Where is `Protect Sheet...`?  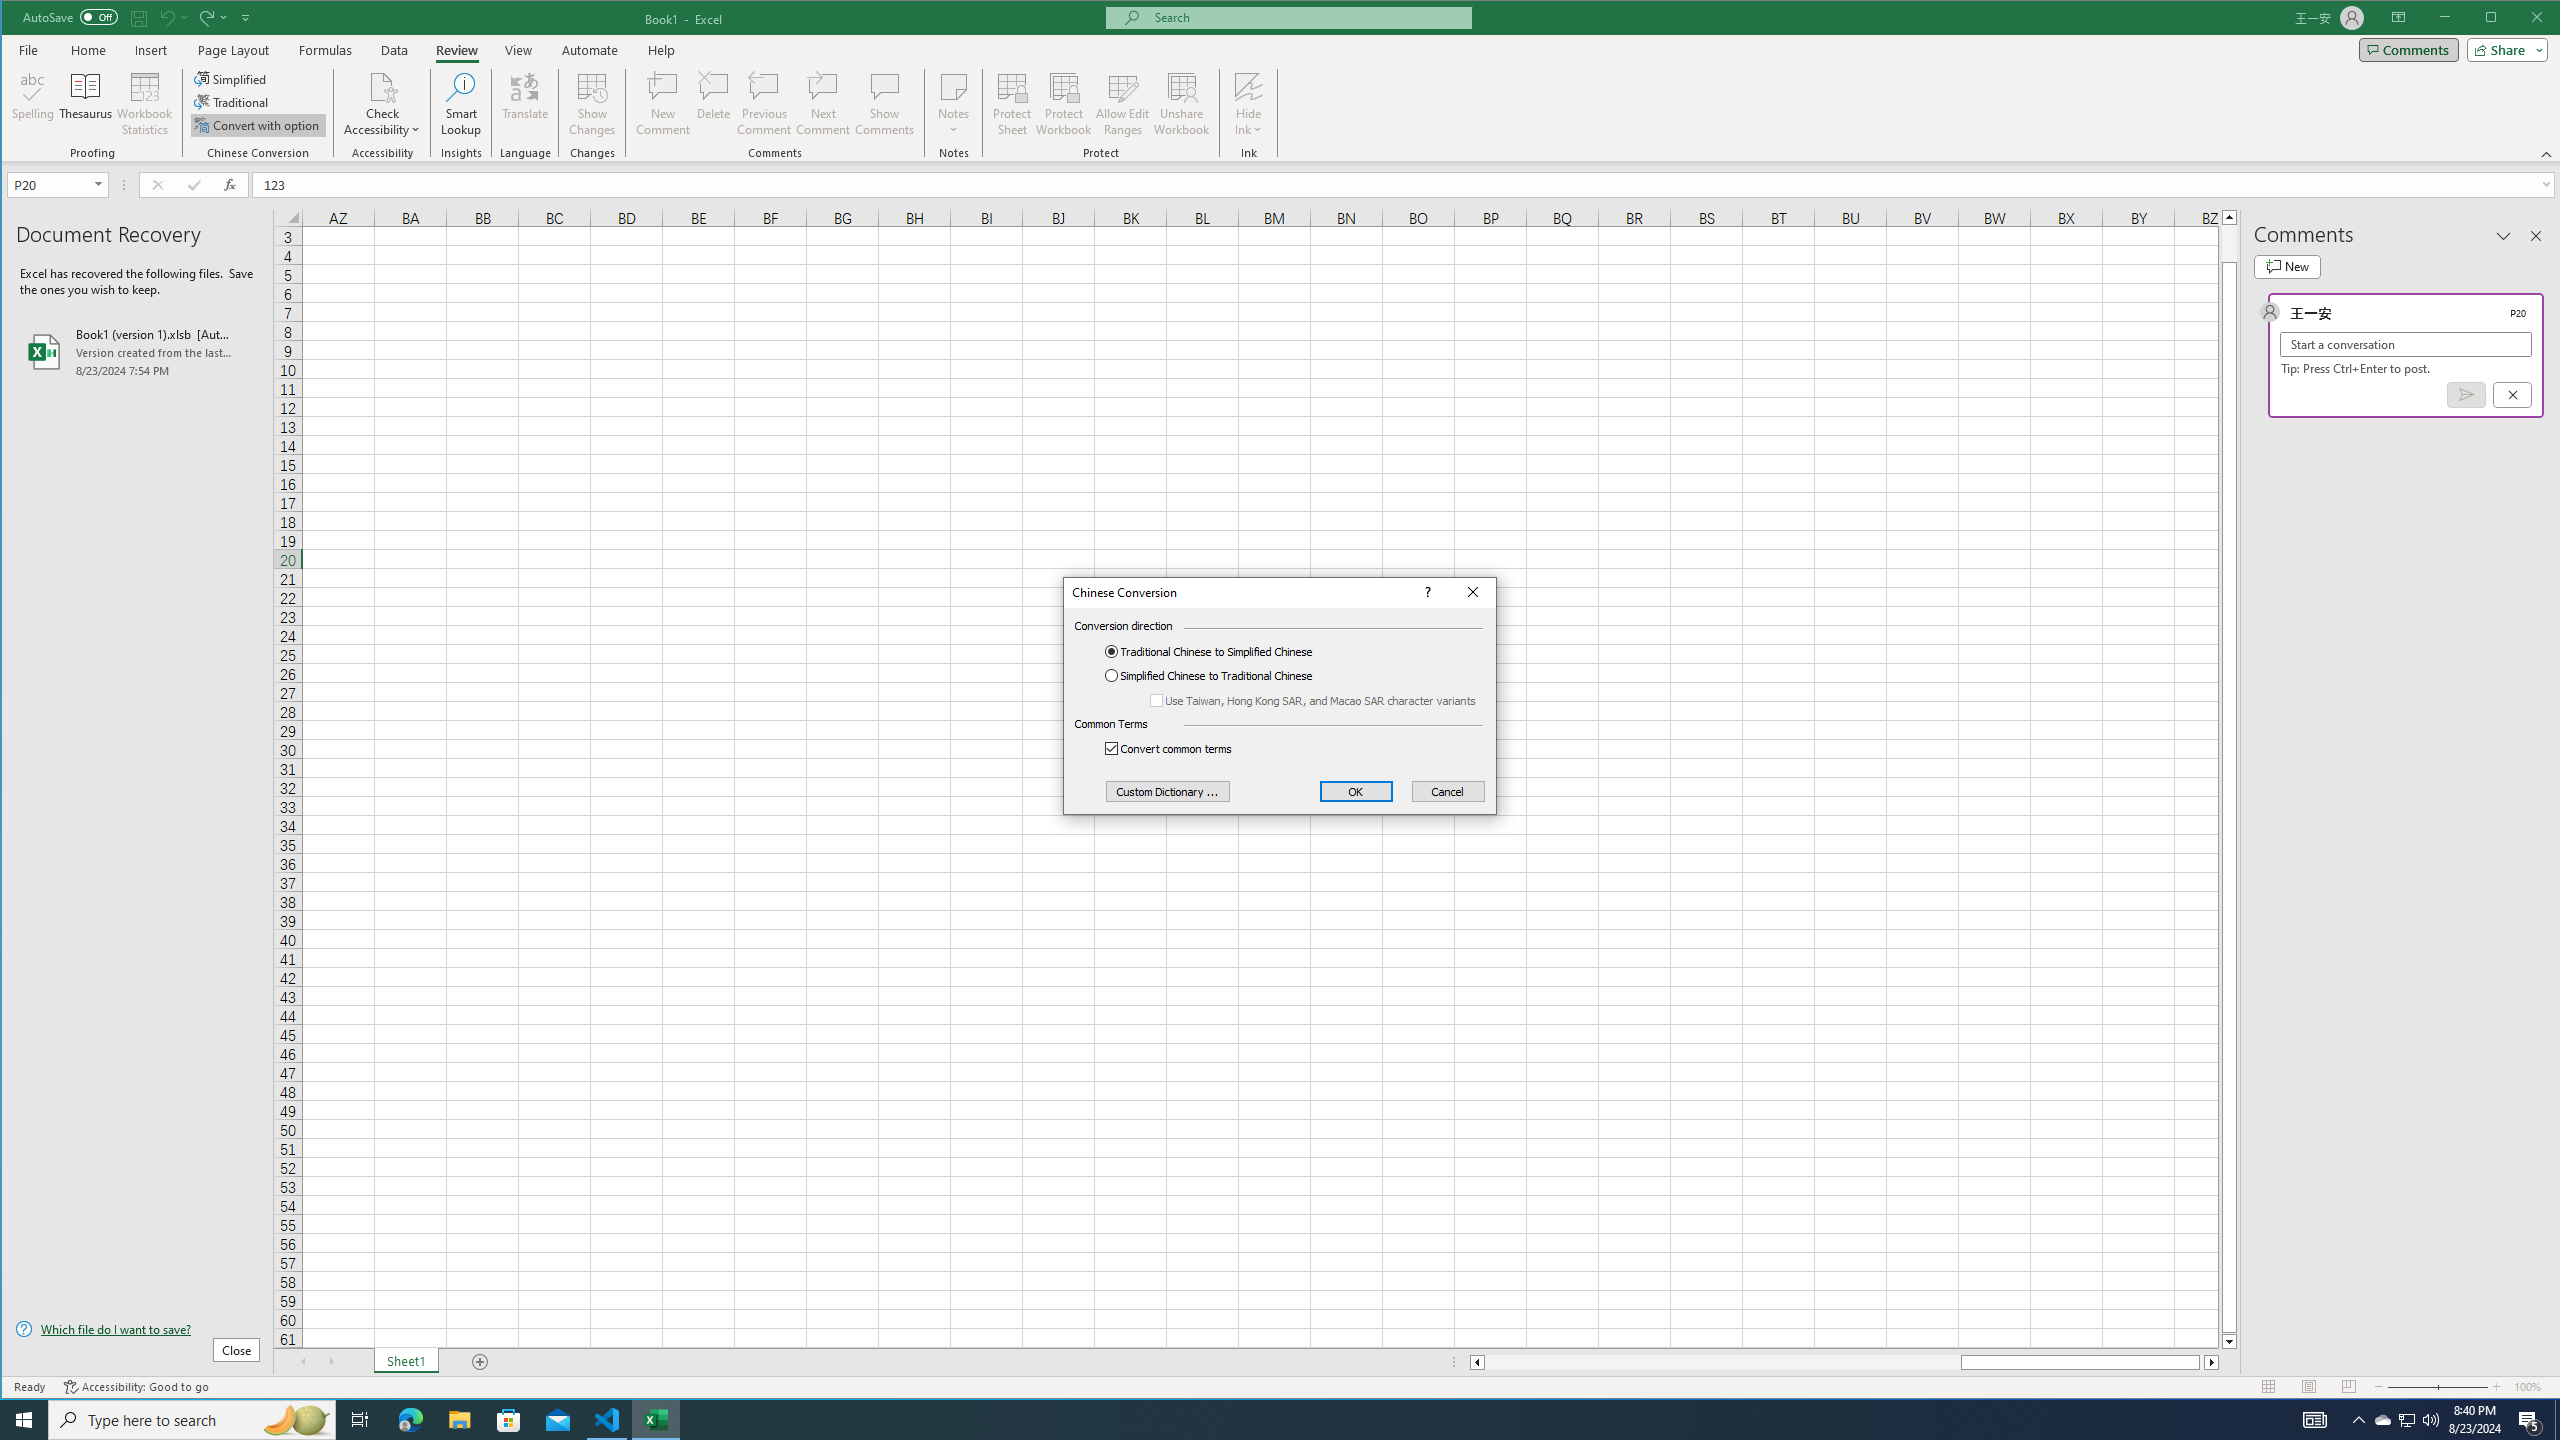
Protect Sheet... is located at coordinates (1012, 104).